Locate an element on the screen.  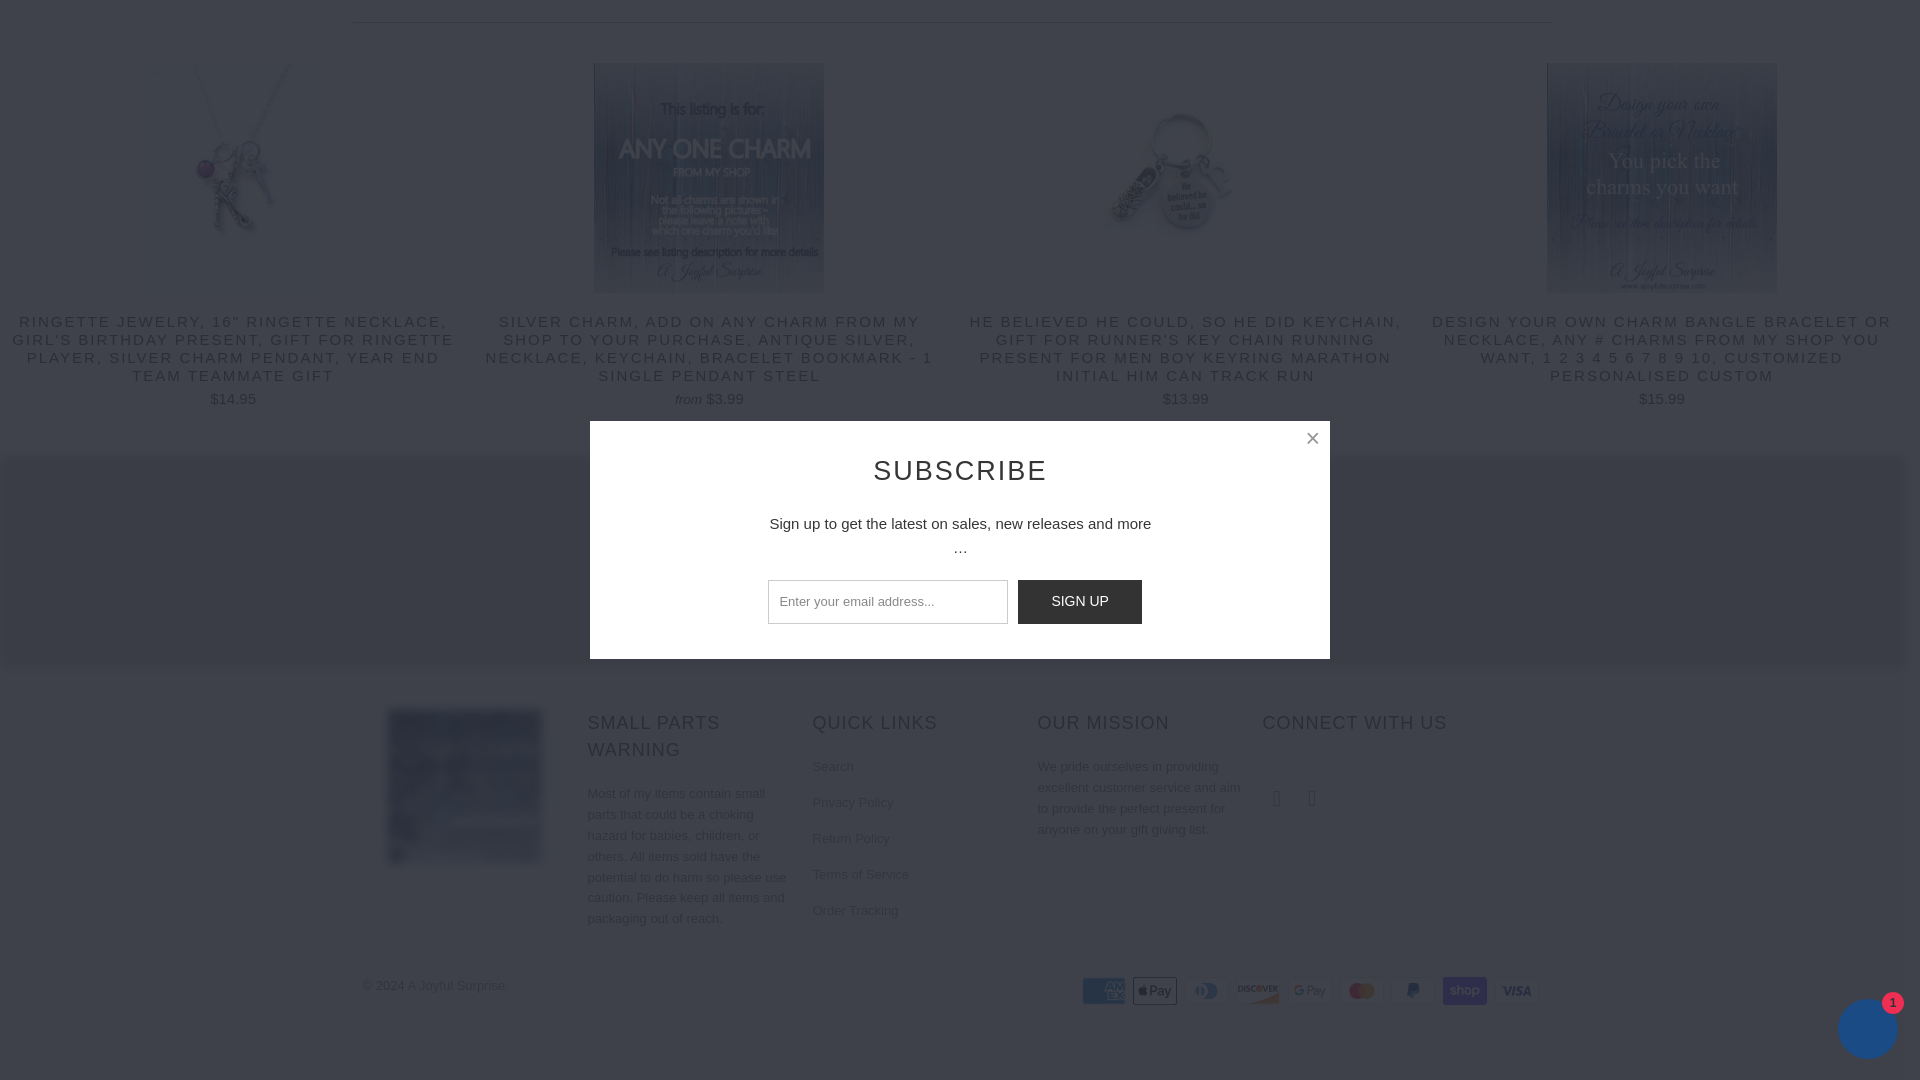
Diners Club is located at coordinates (1208, 990).